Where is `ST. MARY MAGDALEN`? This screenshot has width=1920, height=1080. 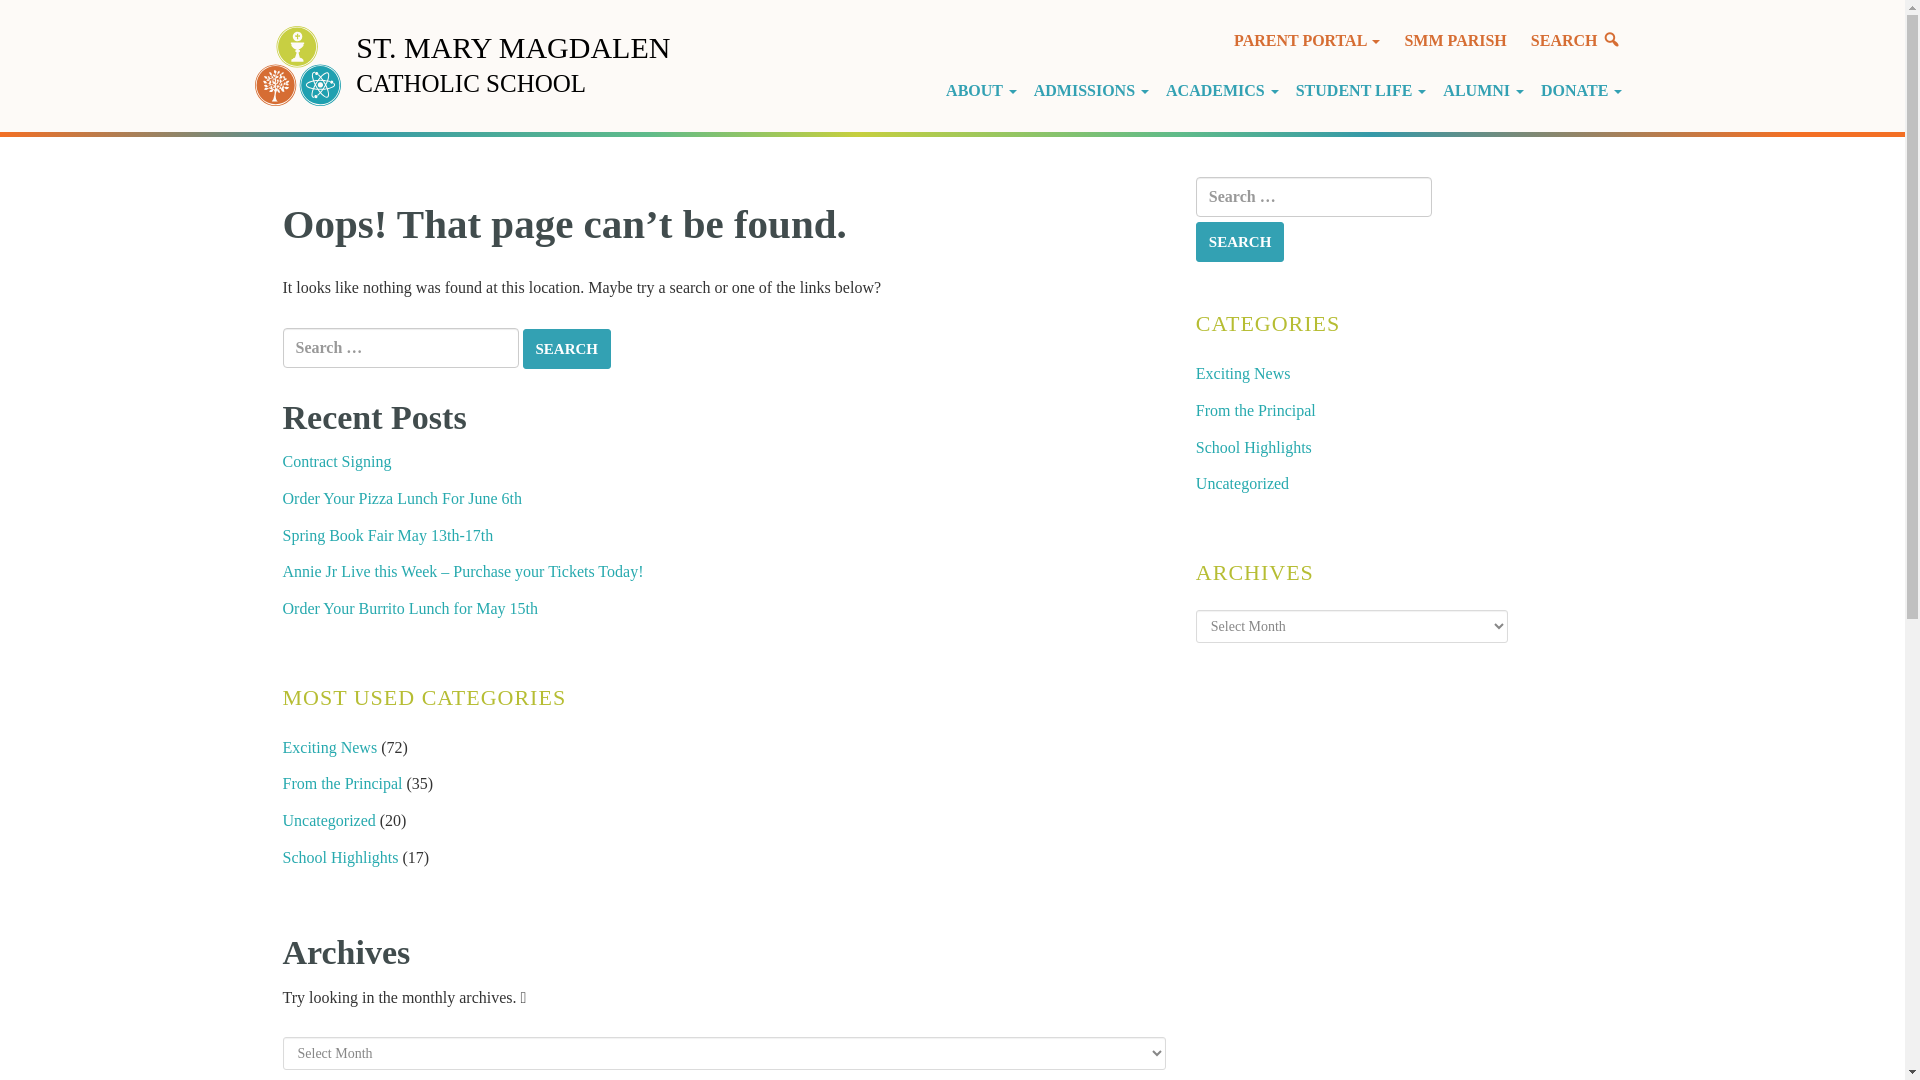
ST. MARY MAGDALEN is located at coordinates (512, 47).